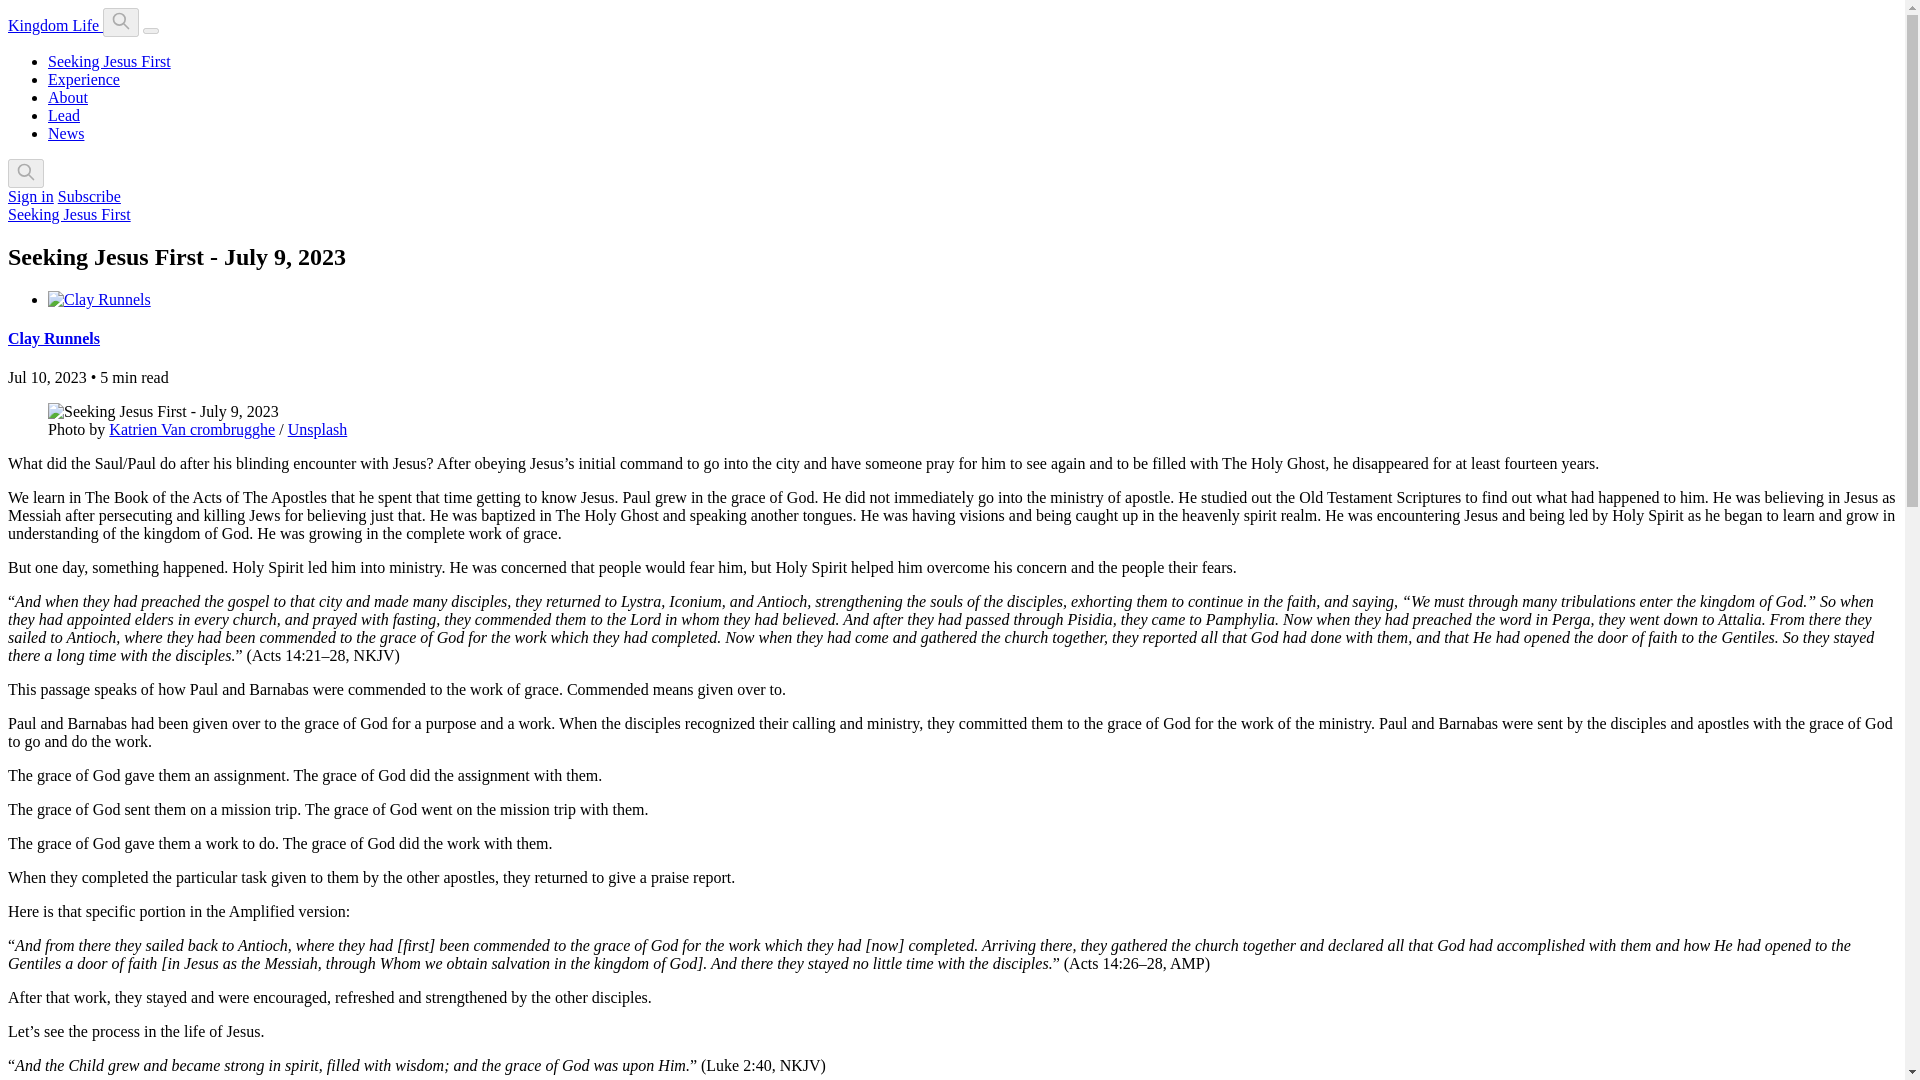  What do you see at coordinates (66, 133) in the screenshot?
I see `News` at bounding box center [66, 133].